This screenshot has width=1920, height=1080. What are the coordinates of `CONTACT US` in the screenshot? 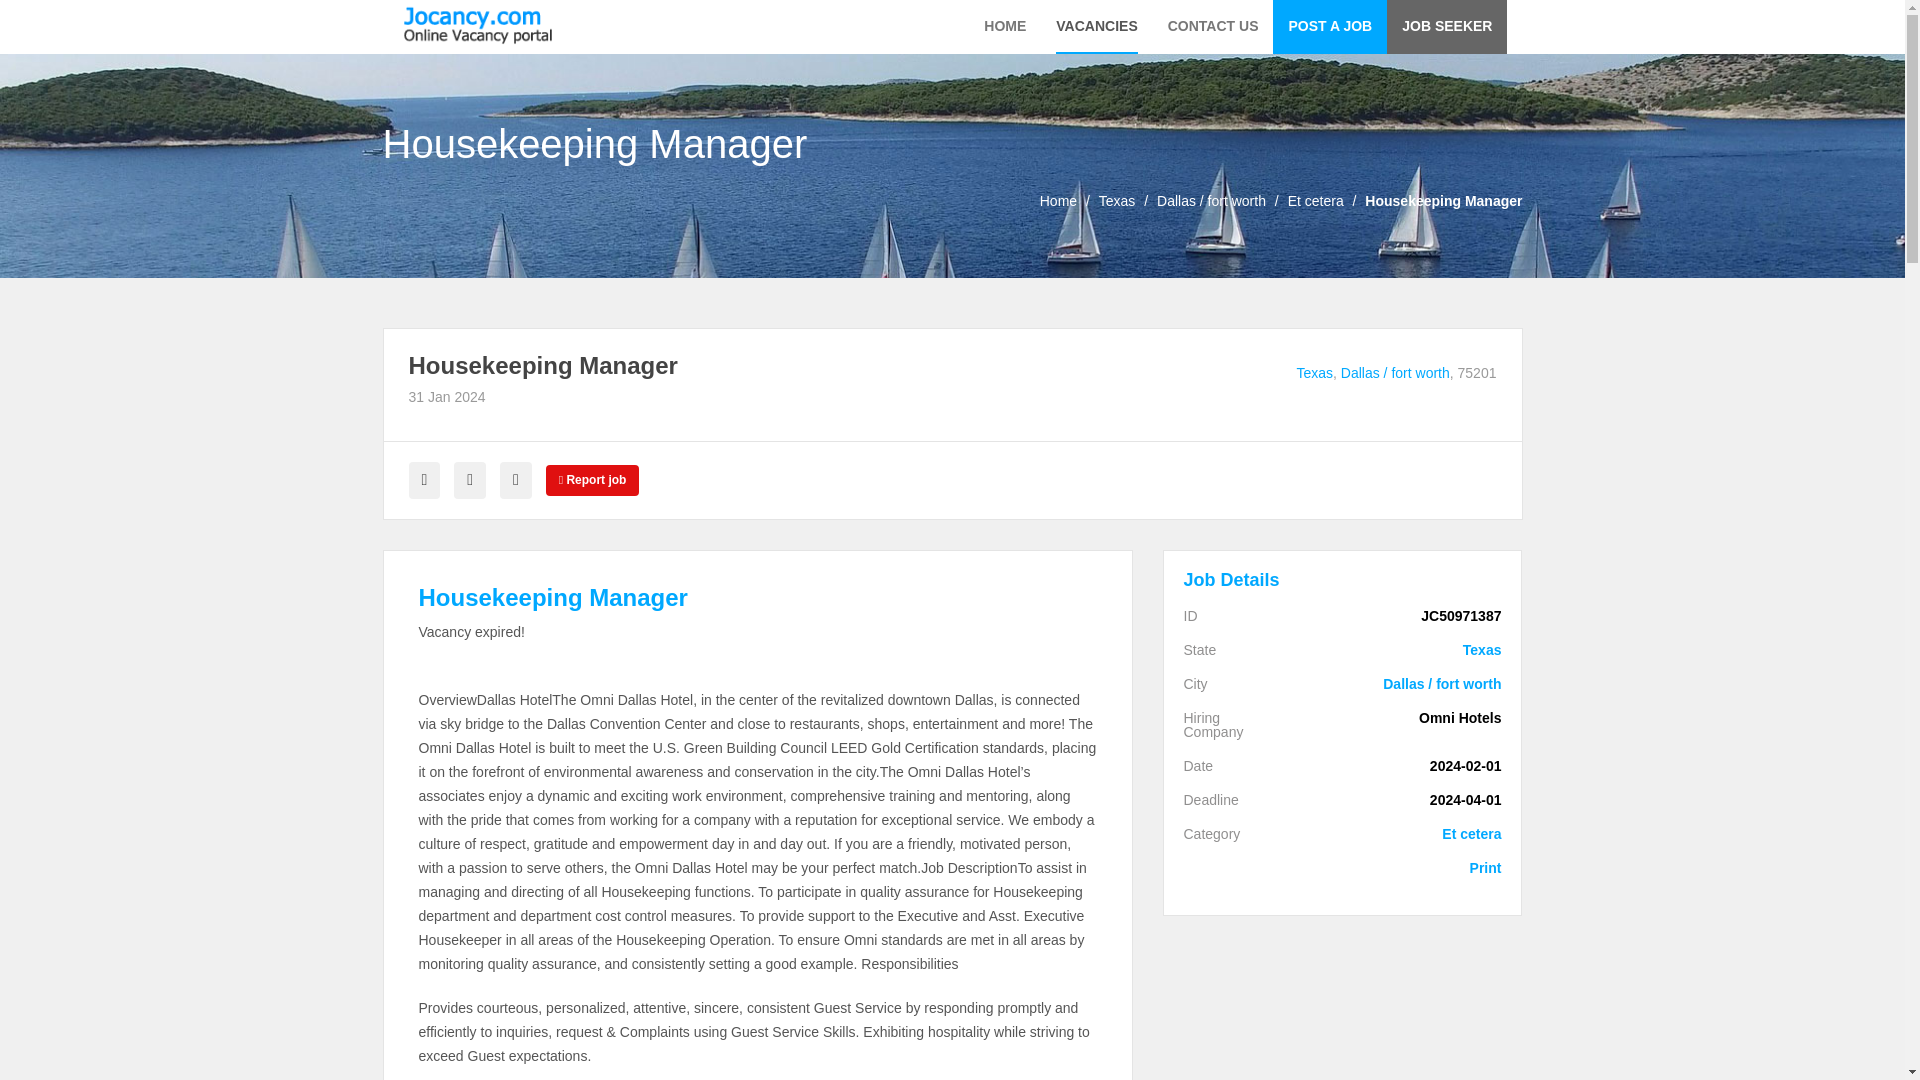 It's located at (1213, 27).